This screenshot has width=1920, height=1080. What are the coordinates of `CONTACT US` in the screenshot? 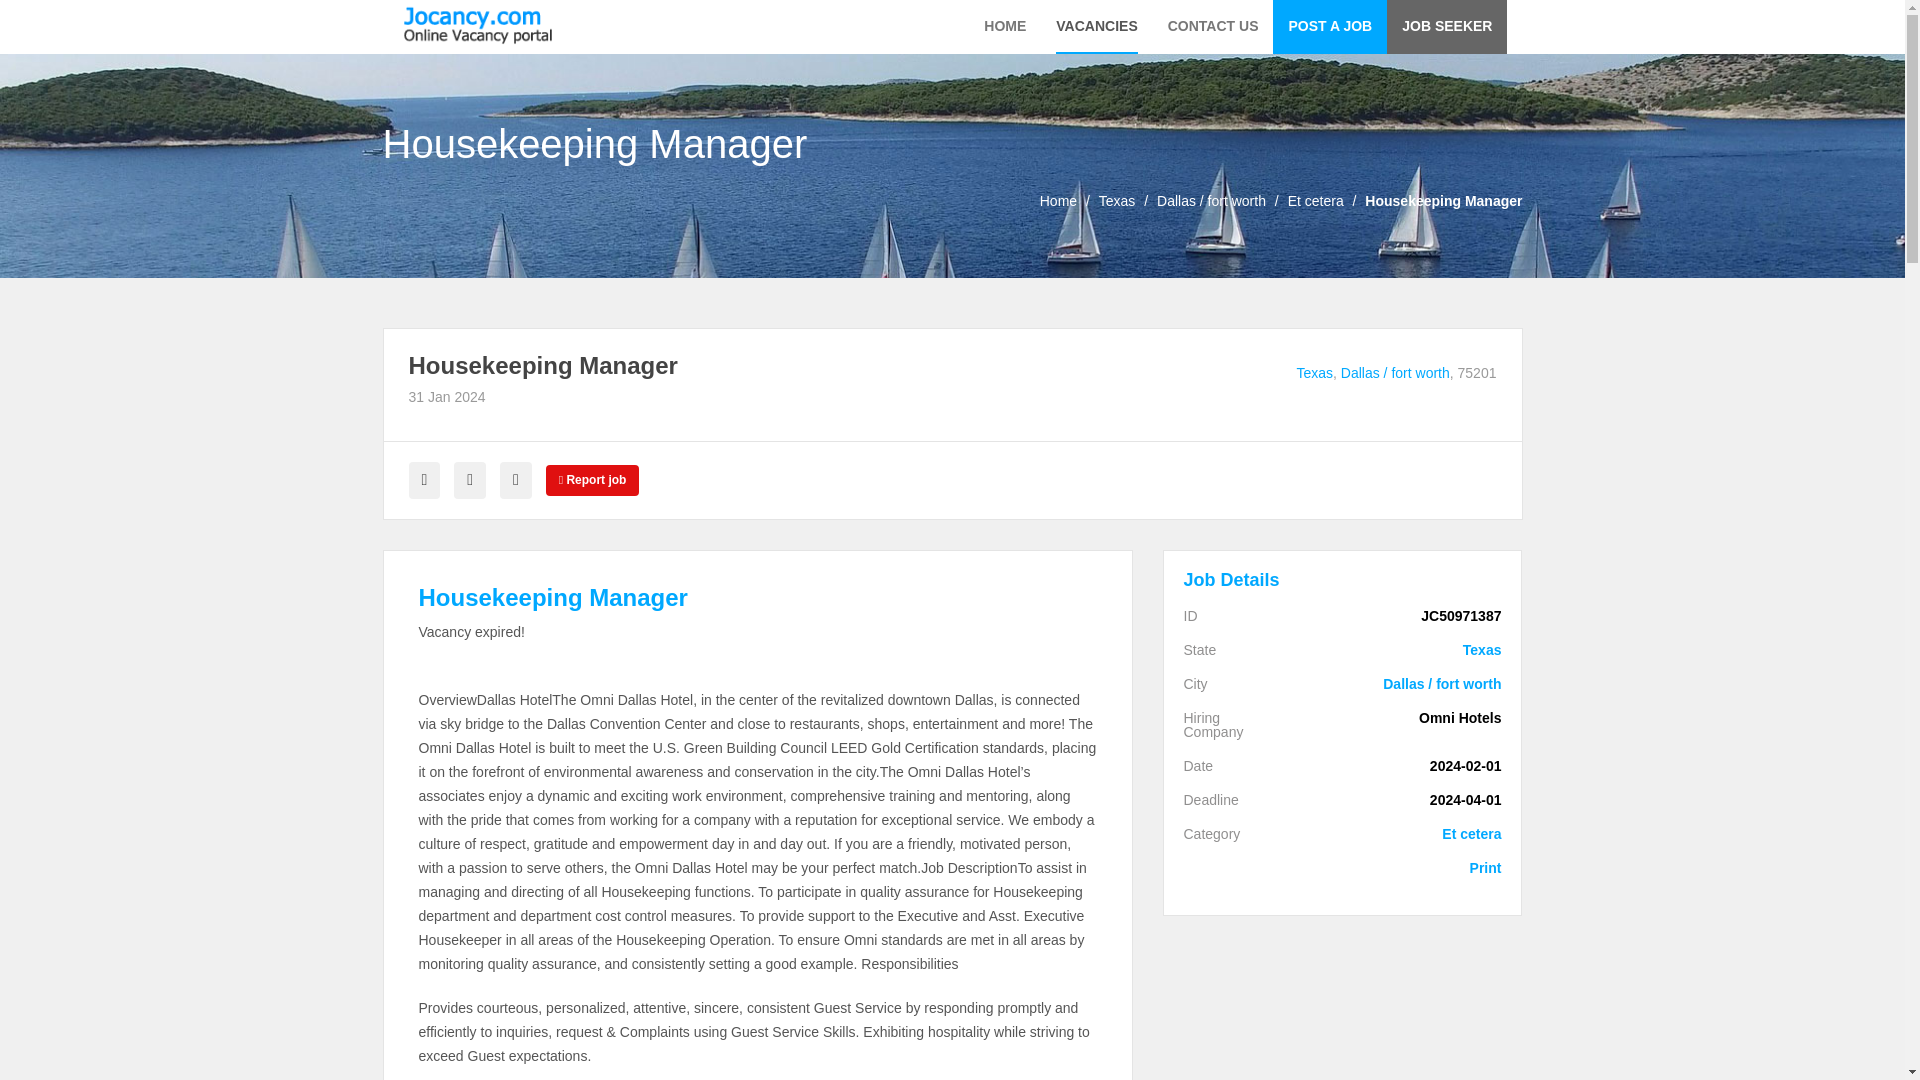 It's located at (1213, 27).